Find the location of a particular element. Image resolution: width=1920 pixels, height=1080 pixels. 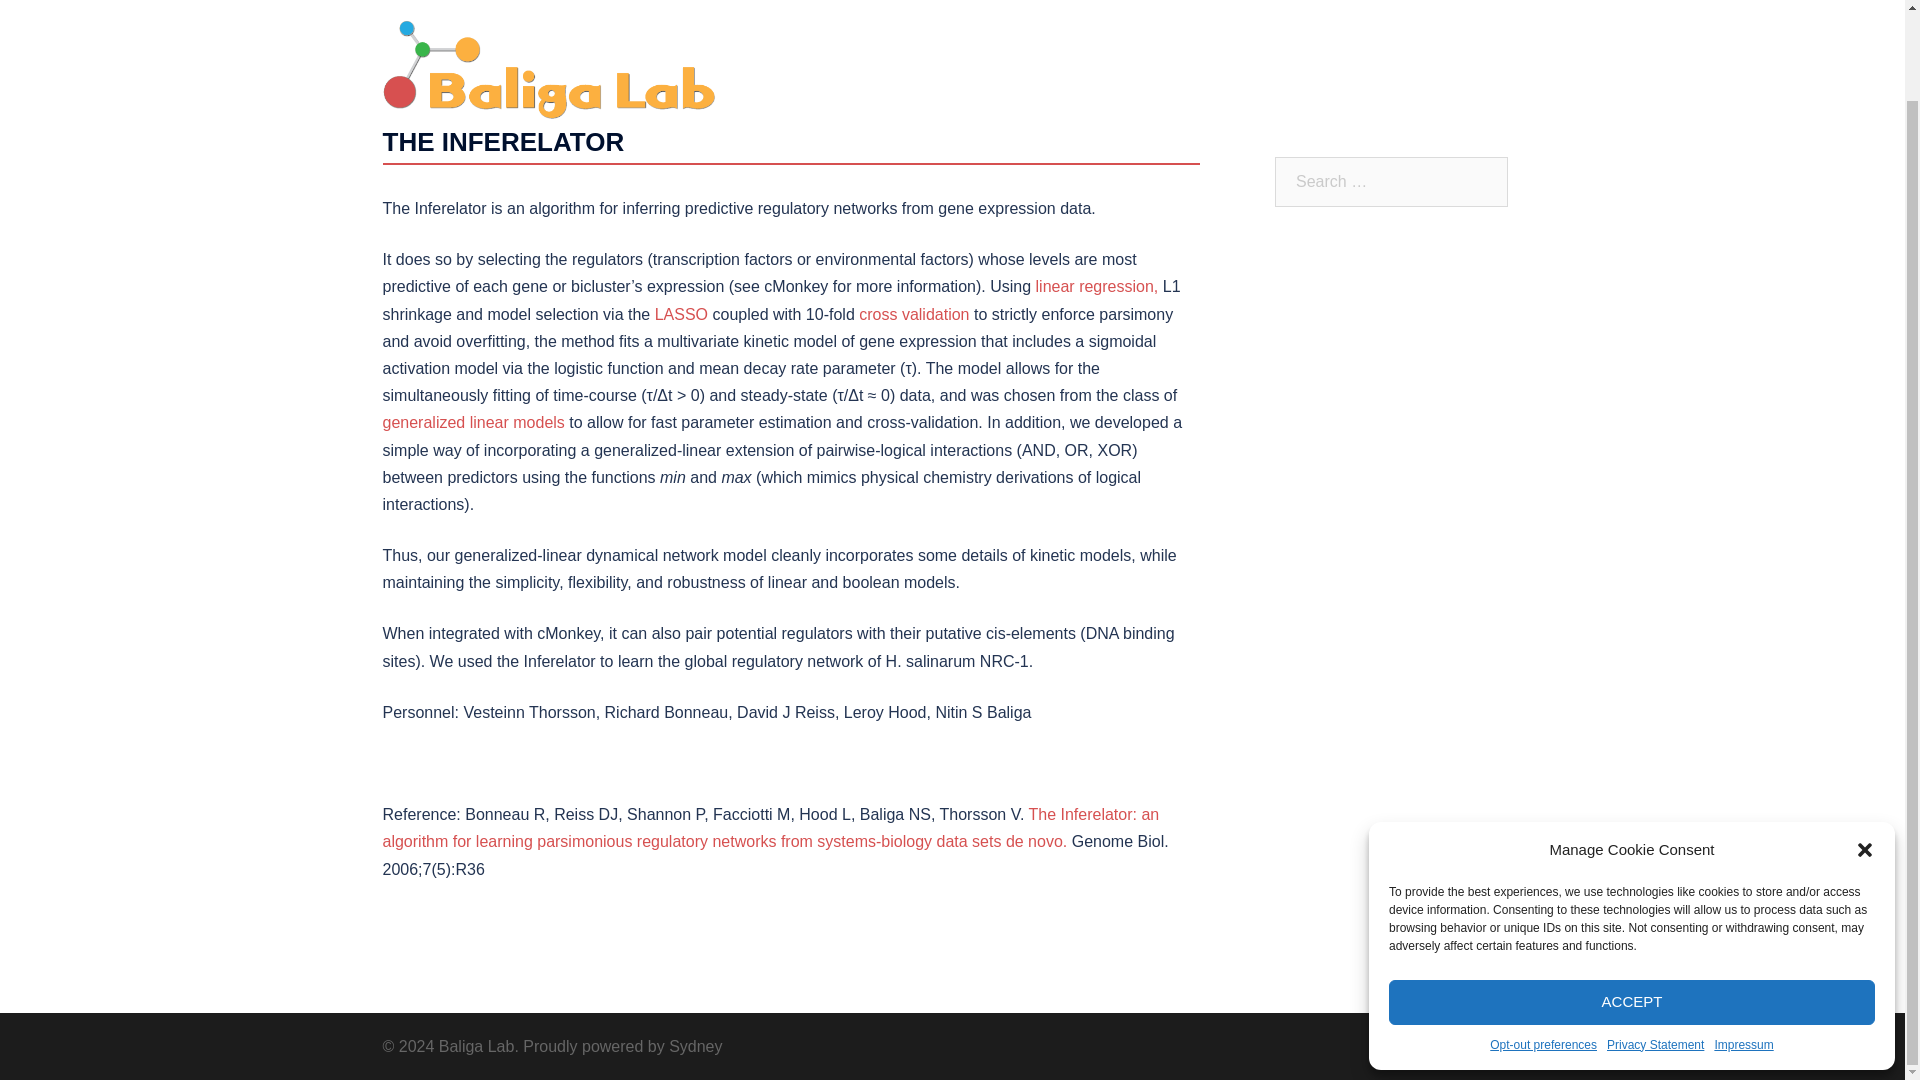

Opt-out preferences is located at coordinates (1543, 948).